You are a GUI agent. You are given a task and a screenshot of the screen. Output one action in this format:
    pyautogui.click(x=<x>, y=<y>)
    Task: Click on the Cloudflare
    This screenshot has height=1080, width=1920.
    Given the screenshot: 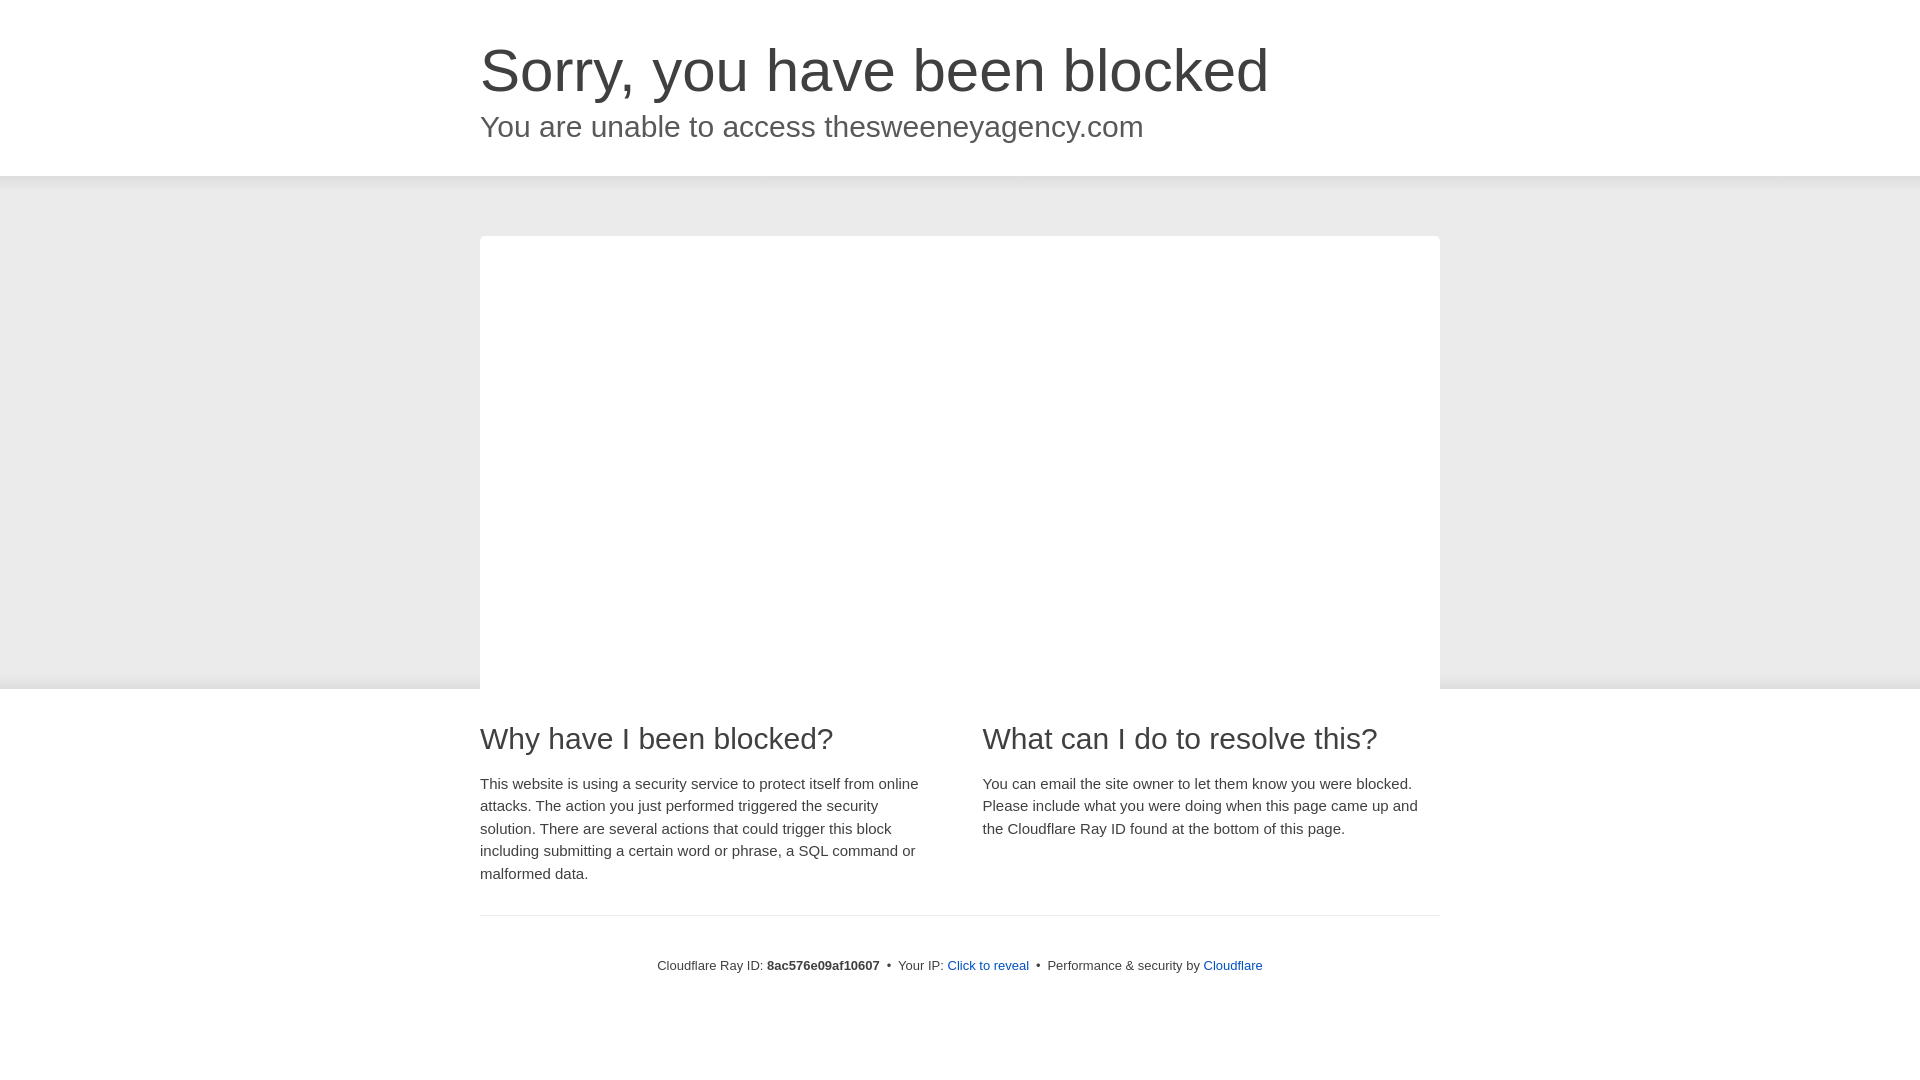 What is the action you would take?
    pyautogui.click(x=1233, y=965)
    